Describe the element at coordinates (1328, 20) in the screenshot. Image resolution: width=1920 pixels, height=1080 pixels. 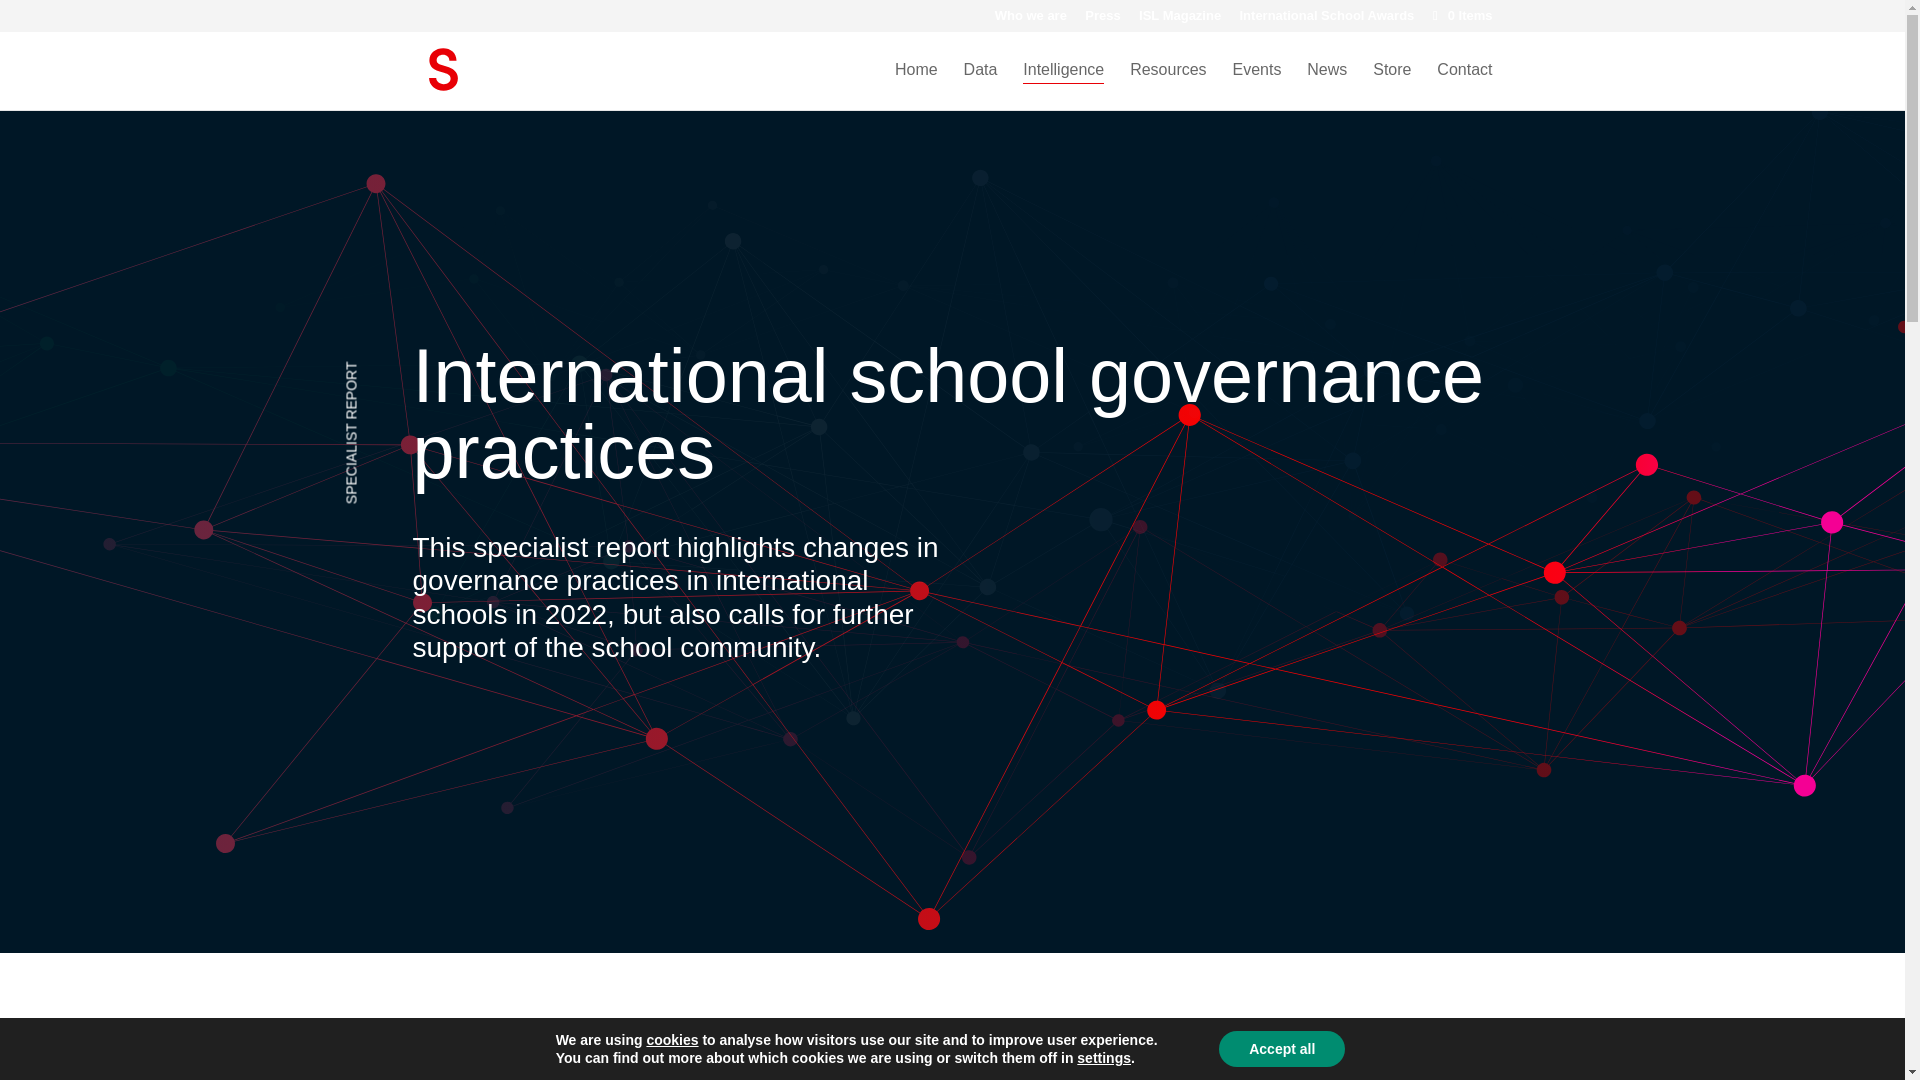
I see `International School Awards` at that location.